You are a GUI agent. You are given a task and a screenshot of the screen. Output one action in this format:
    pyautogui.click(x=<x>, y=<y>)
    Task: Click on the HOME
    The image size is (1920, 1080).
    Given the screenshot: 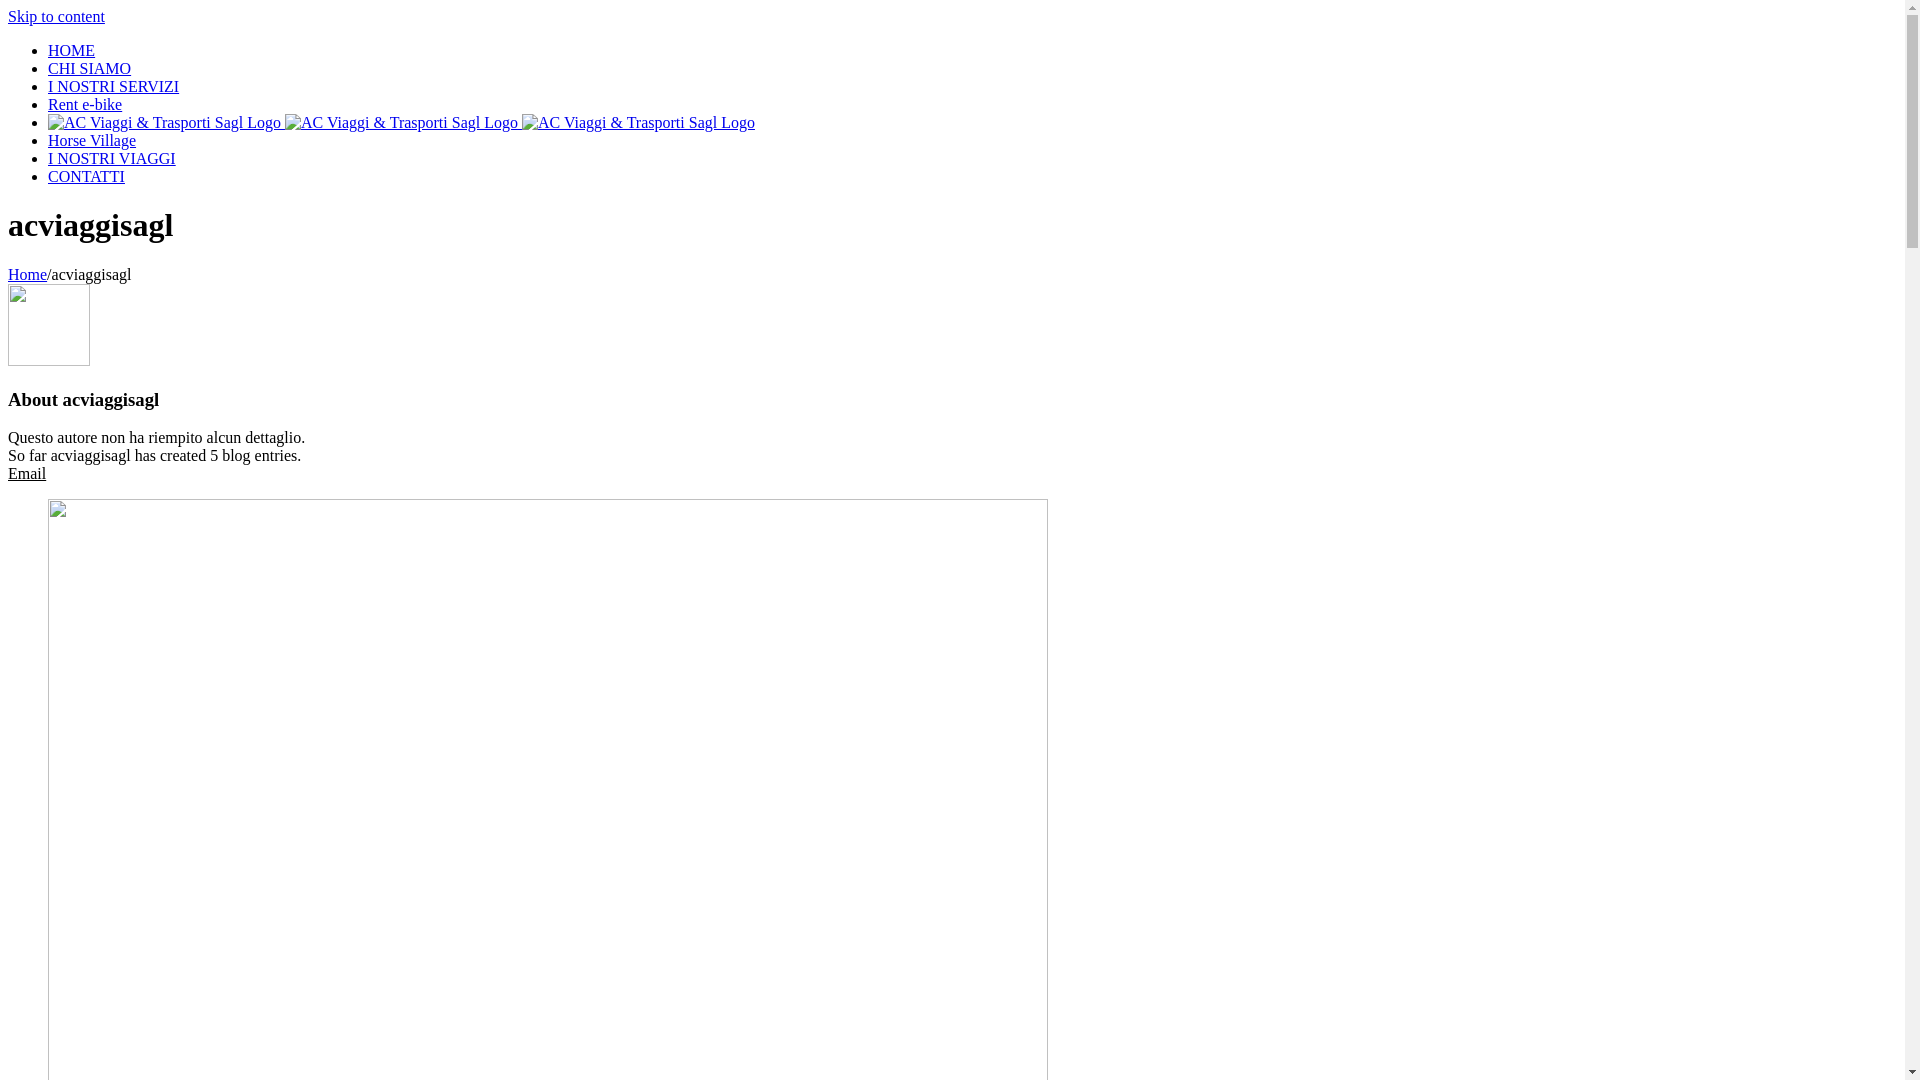 What is the action you would take?
    pyautogui.click(x=72, y=50)
    